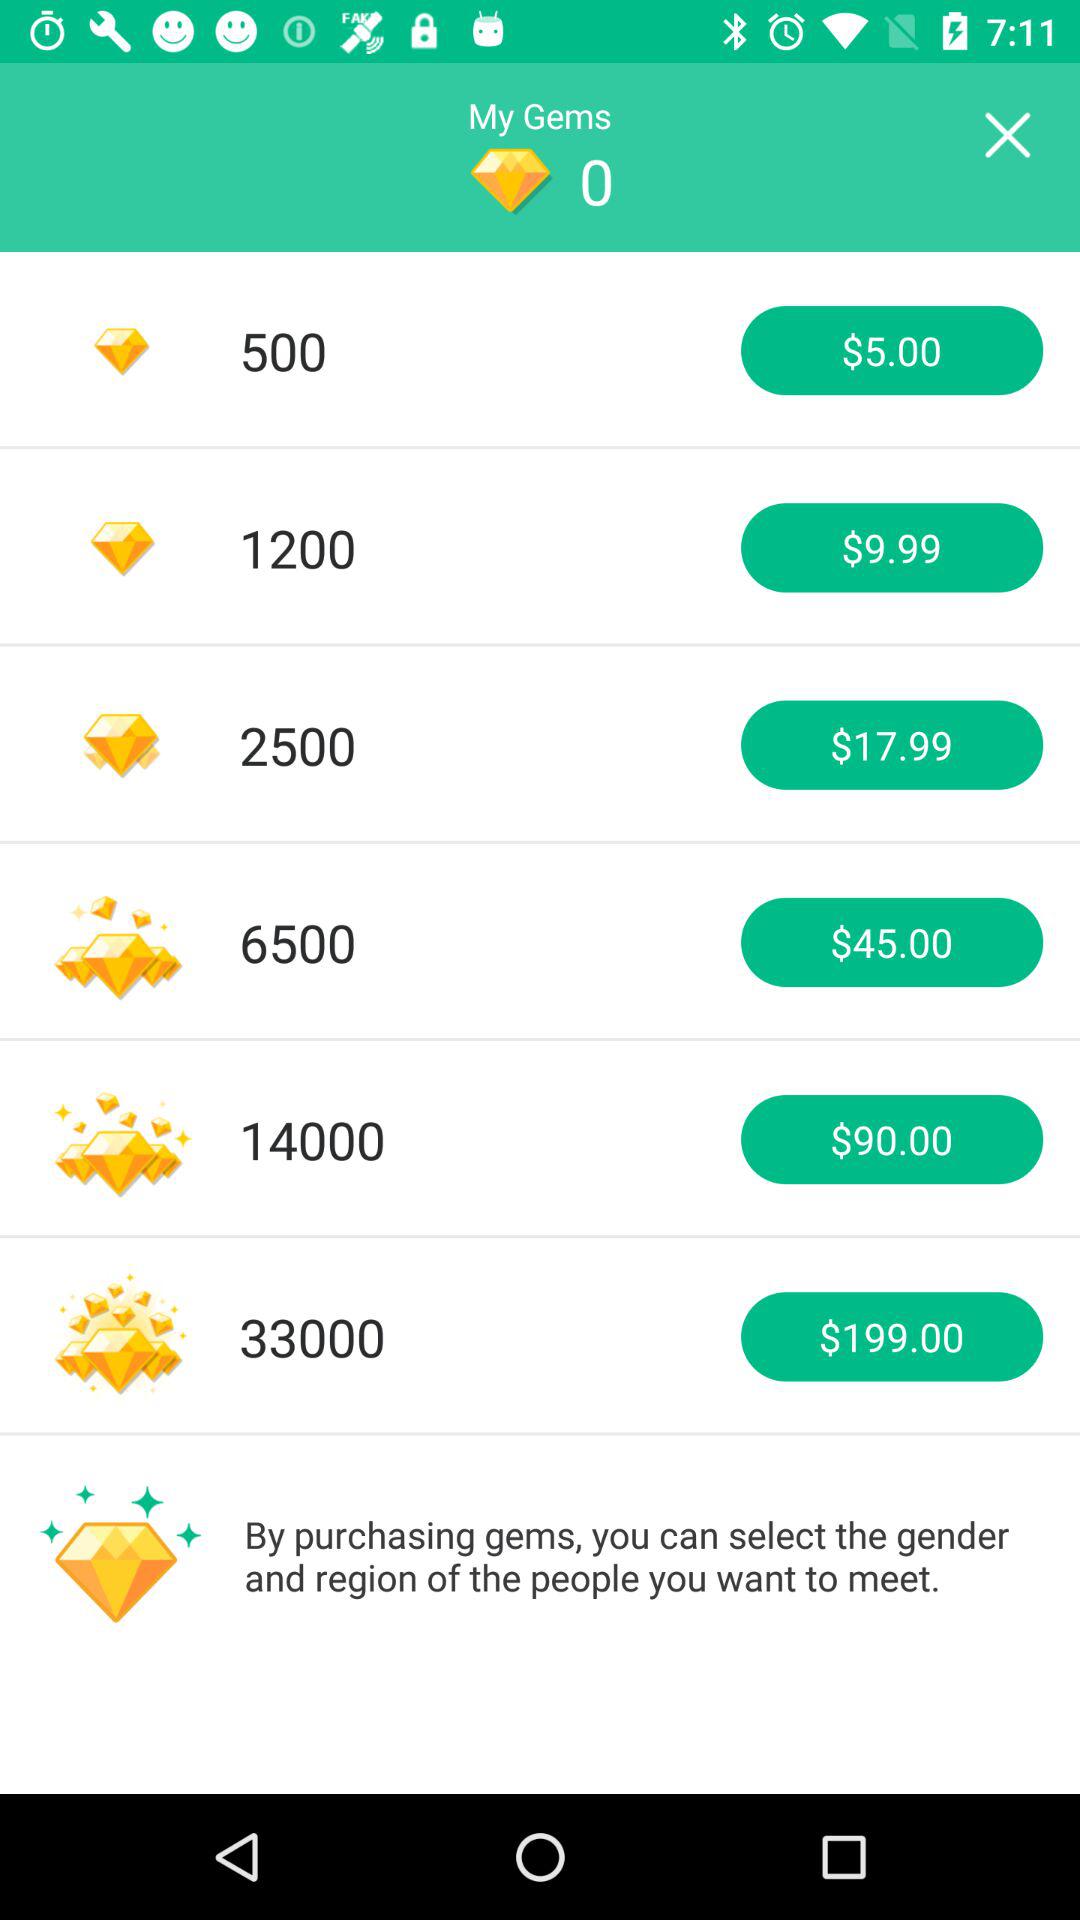 This screenshot has height=1920, width=1080. What do you see at coordinates (1006, 136) in the screenshot?
I see `close current screen` at bounding box center [1006, 136].